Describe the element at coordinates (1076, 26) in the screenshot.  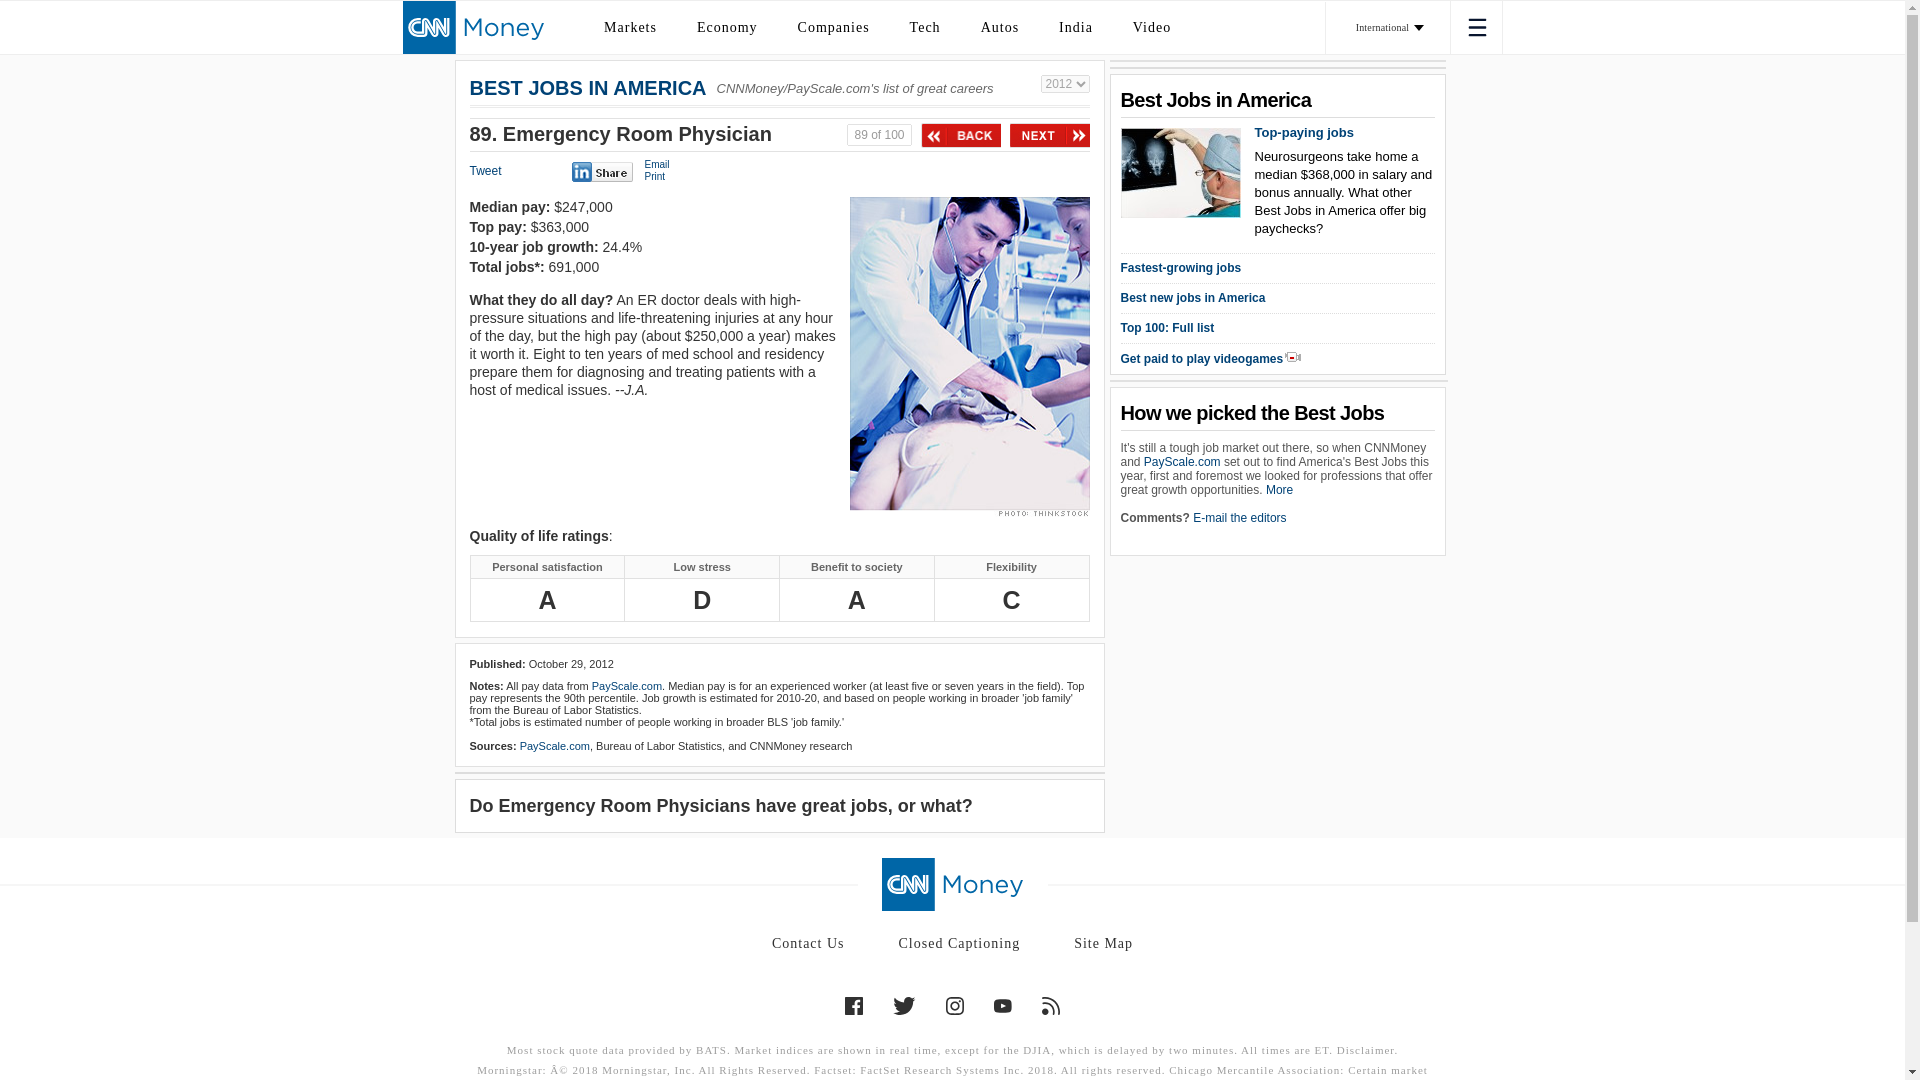
I see `India` at that location.